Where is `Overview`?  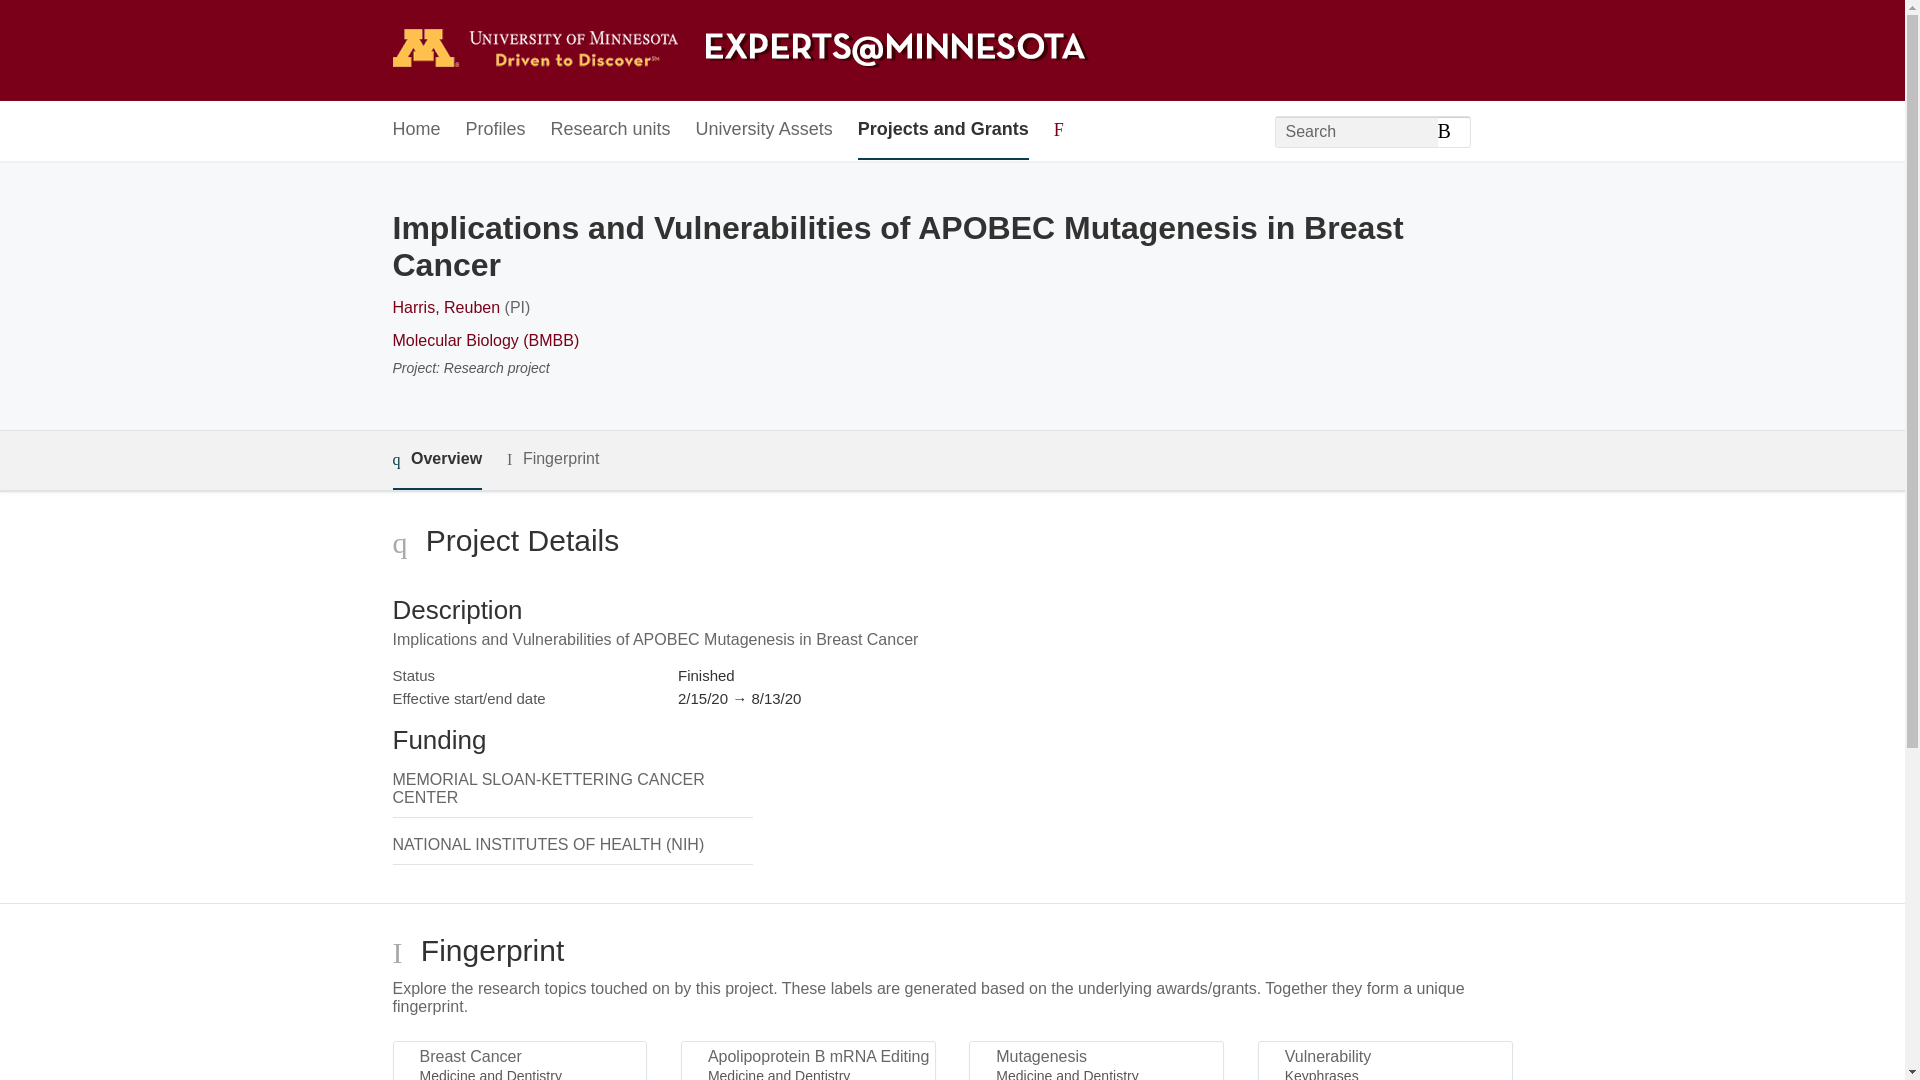 Overview is located at coordinates (436, 460).